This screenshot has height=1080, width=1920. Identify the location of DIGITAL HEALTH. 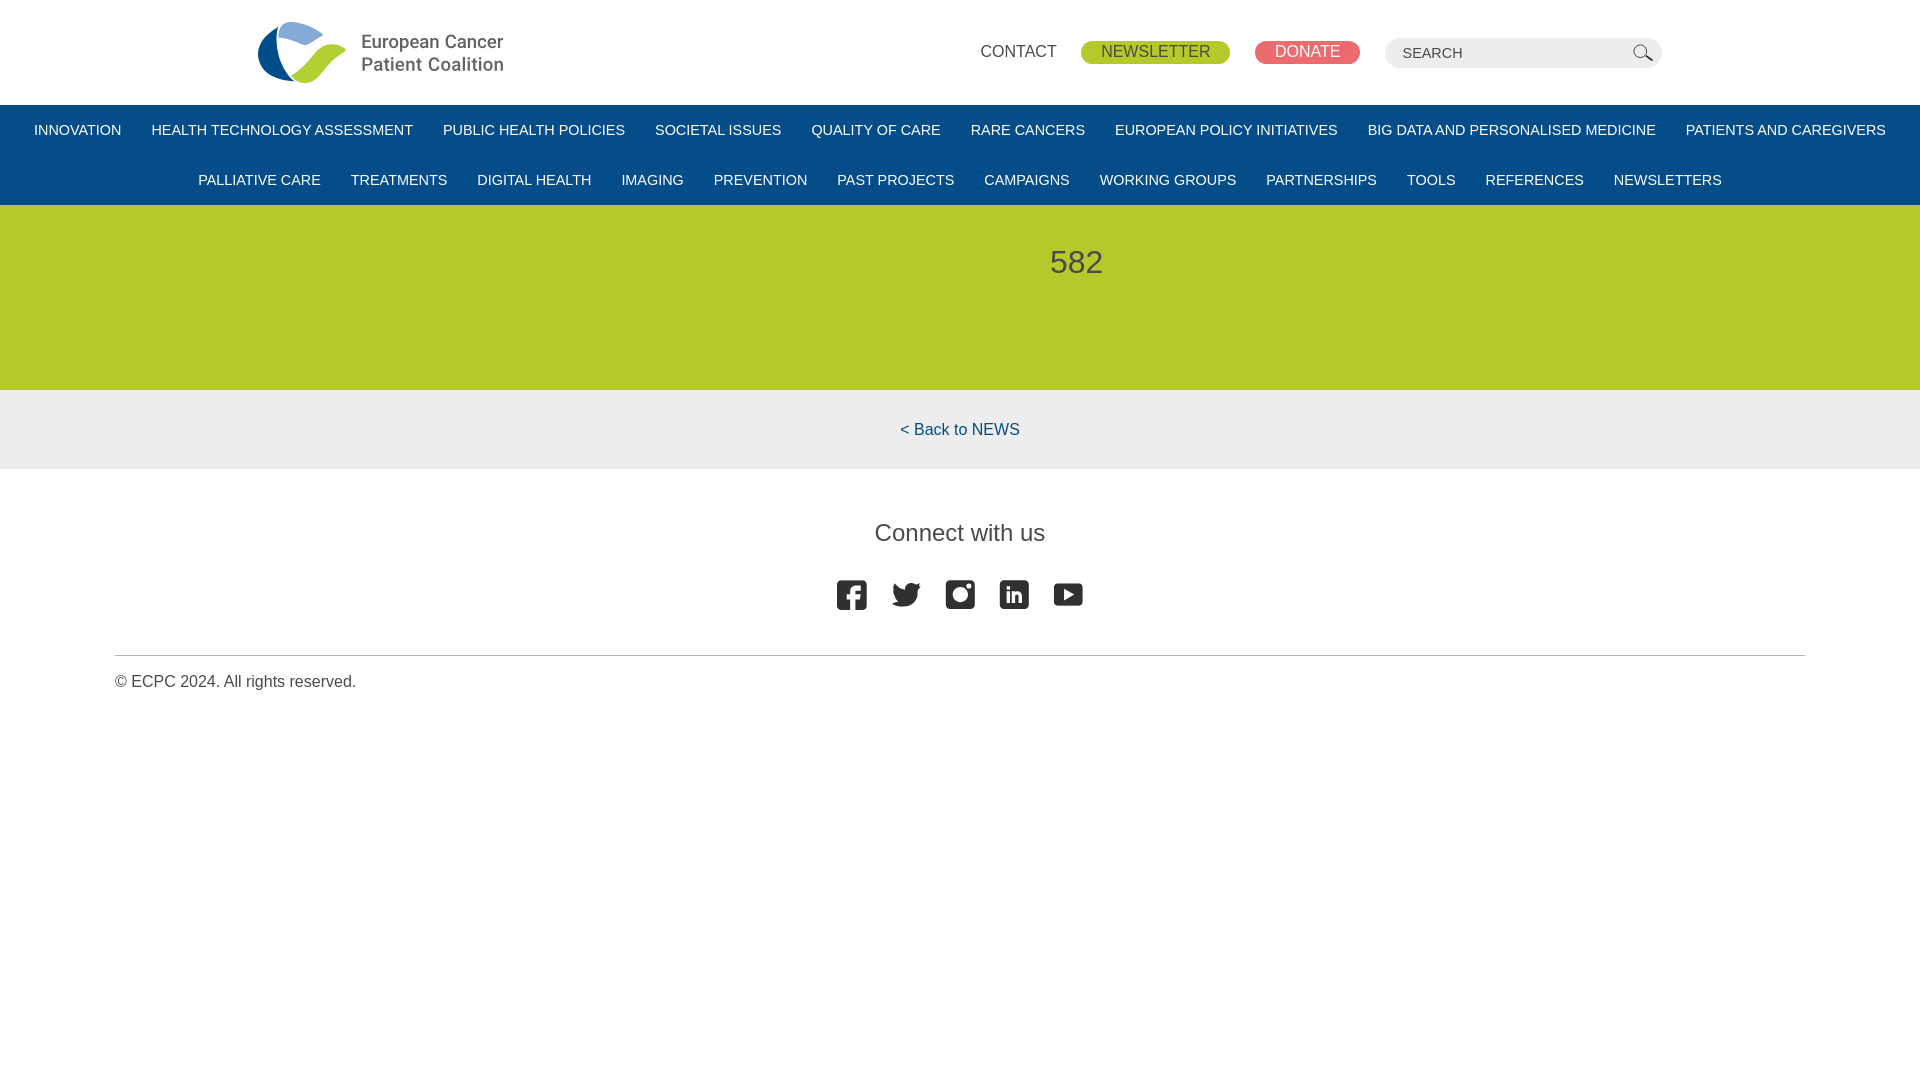
(534, 180).